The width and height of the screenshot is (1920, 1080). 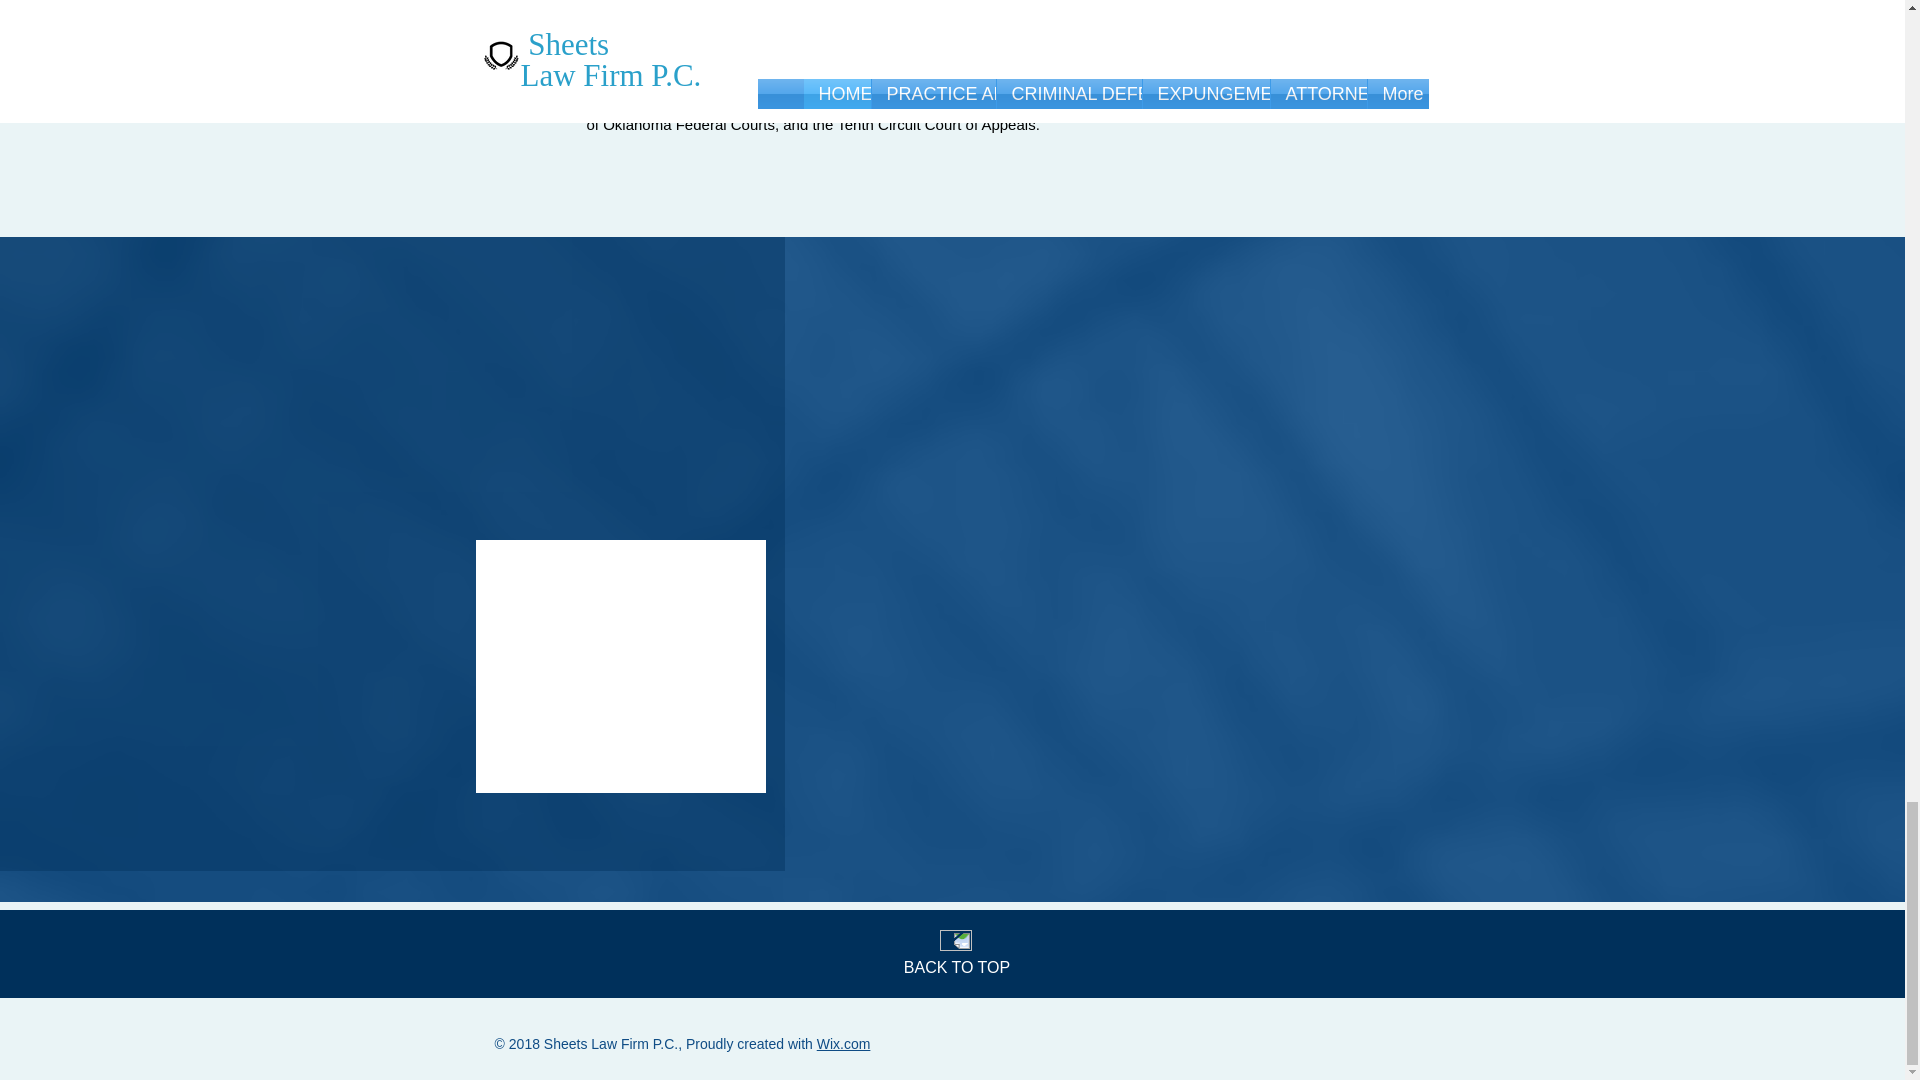 What do you see at coordinates (844, 1043) in the screenshot?
I see `Wix.com` at bounding box center [844, 1043].